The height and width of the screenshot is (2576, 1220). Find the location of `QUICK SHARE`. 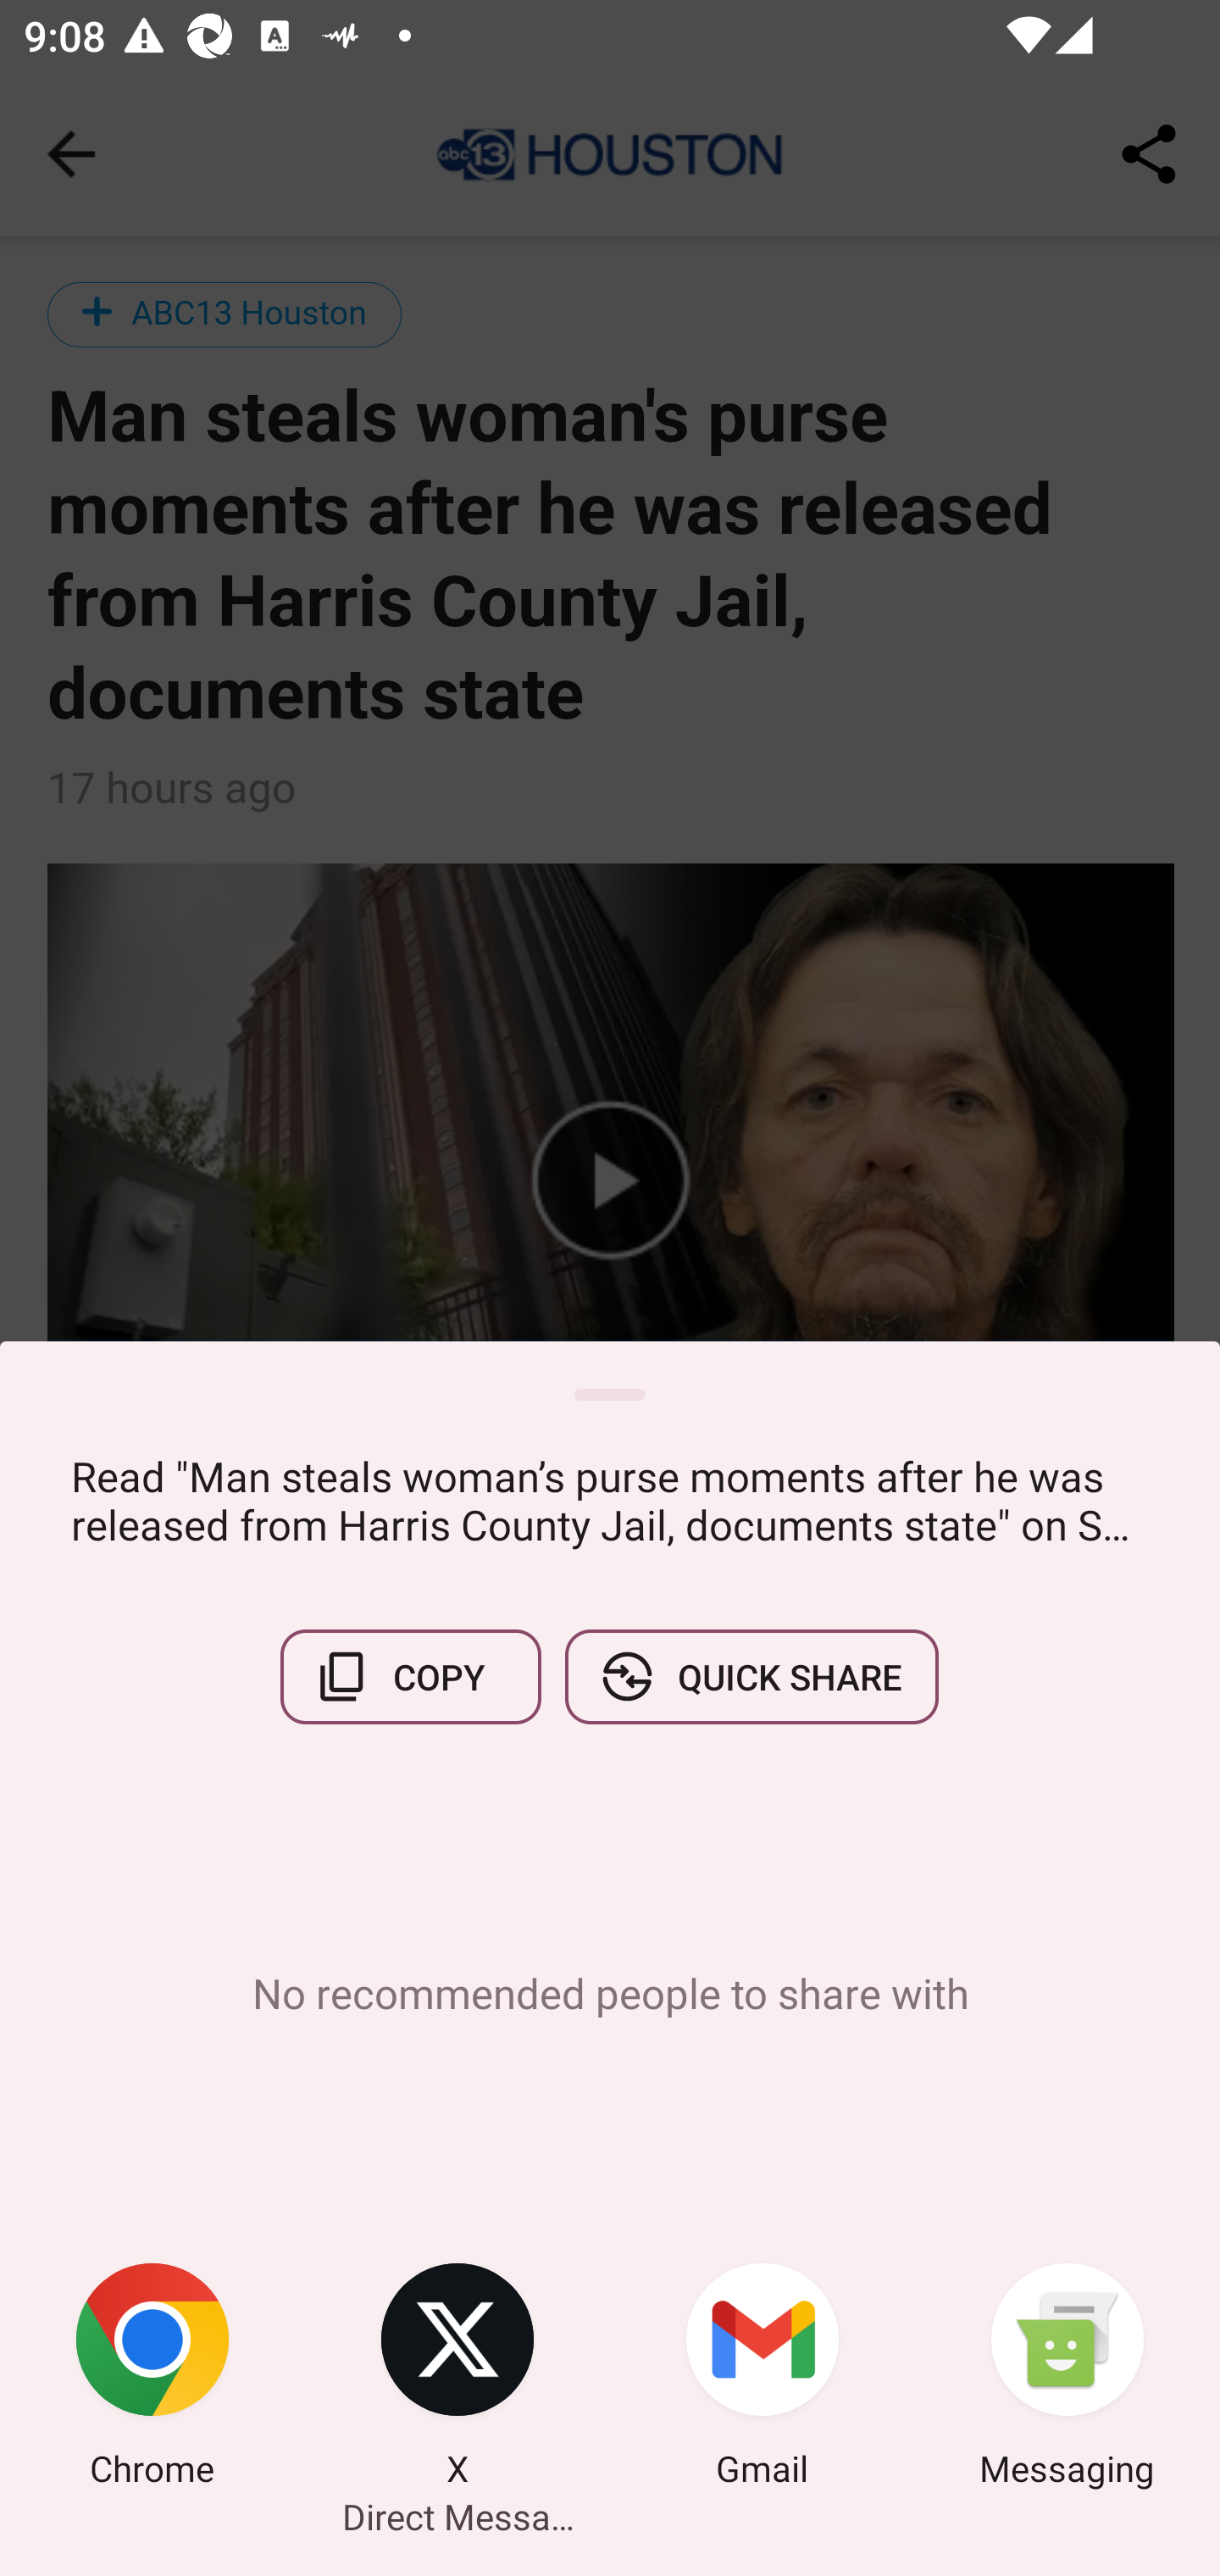

QUICK SHARE is located at coordinates (751, 1676).